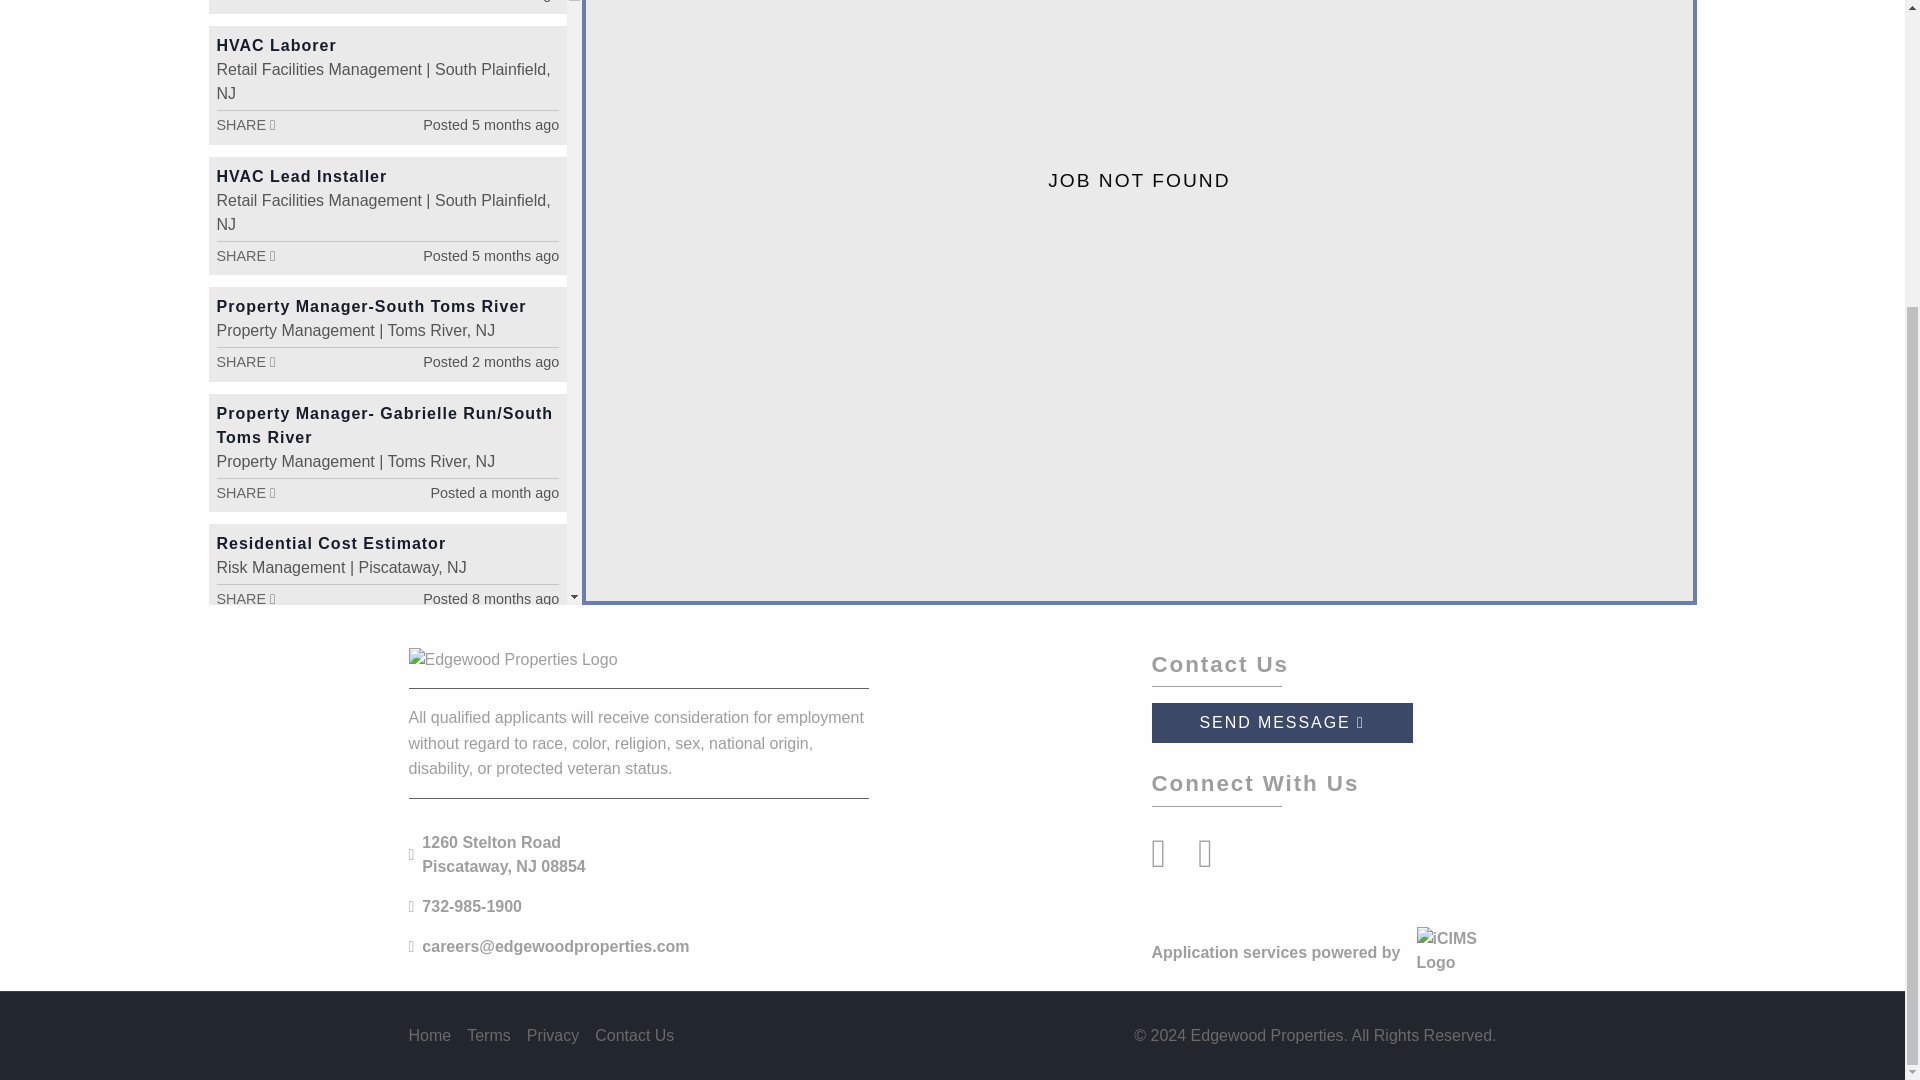 The image size is (1920, 1080). I want to click on Property Manager-South Toms River, so click(370, 306).